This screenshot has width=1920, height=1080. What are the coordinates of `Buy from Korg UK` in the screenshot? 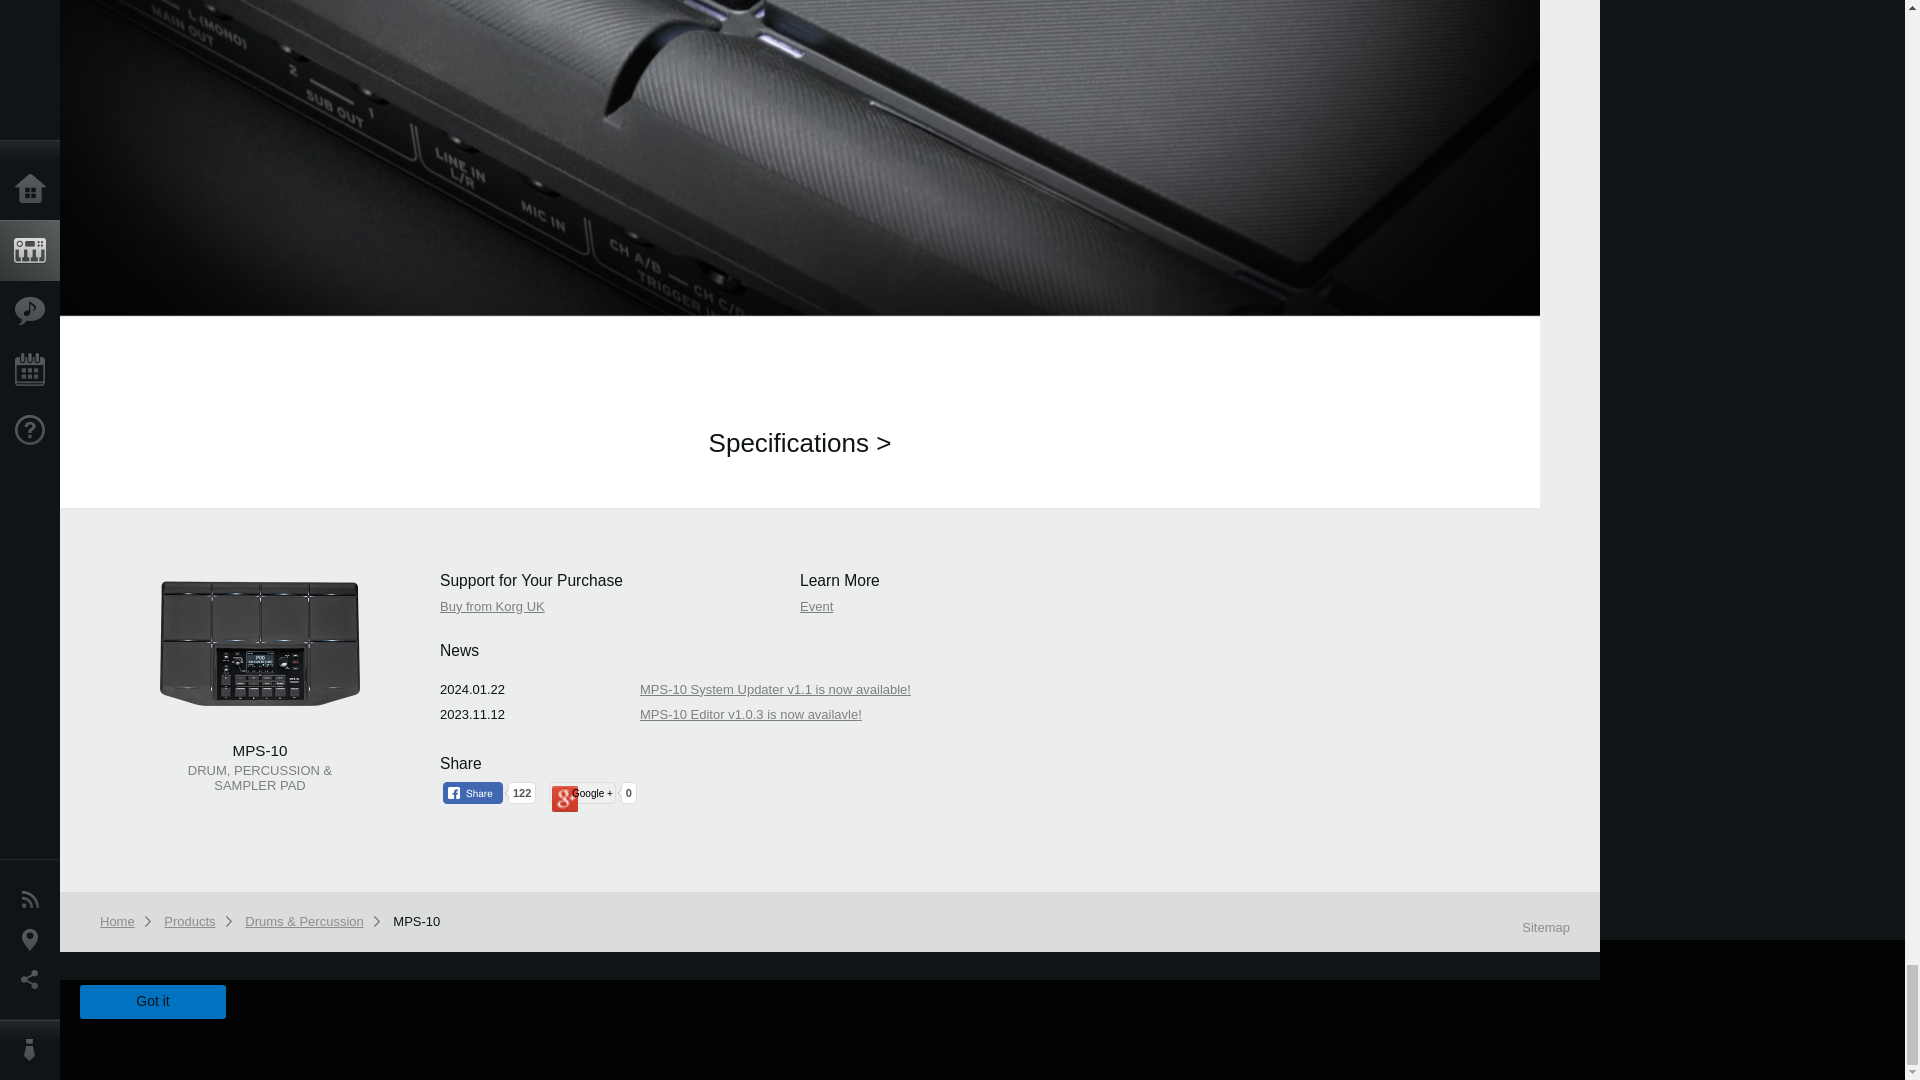 It's located at (492, 606).